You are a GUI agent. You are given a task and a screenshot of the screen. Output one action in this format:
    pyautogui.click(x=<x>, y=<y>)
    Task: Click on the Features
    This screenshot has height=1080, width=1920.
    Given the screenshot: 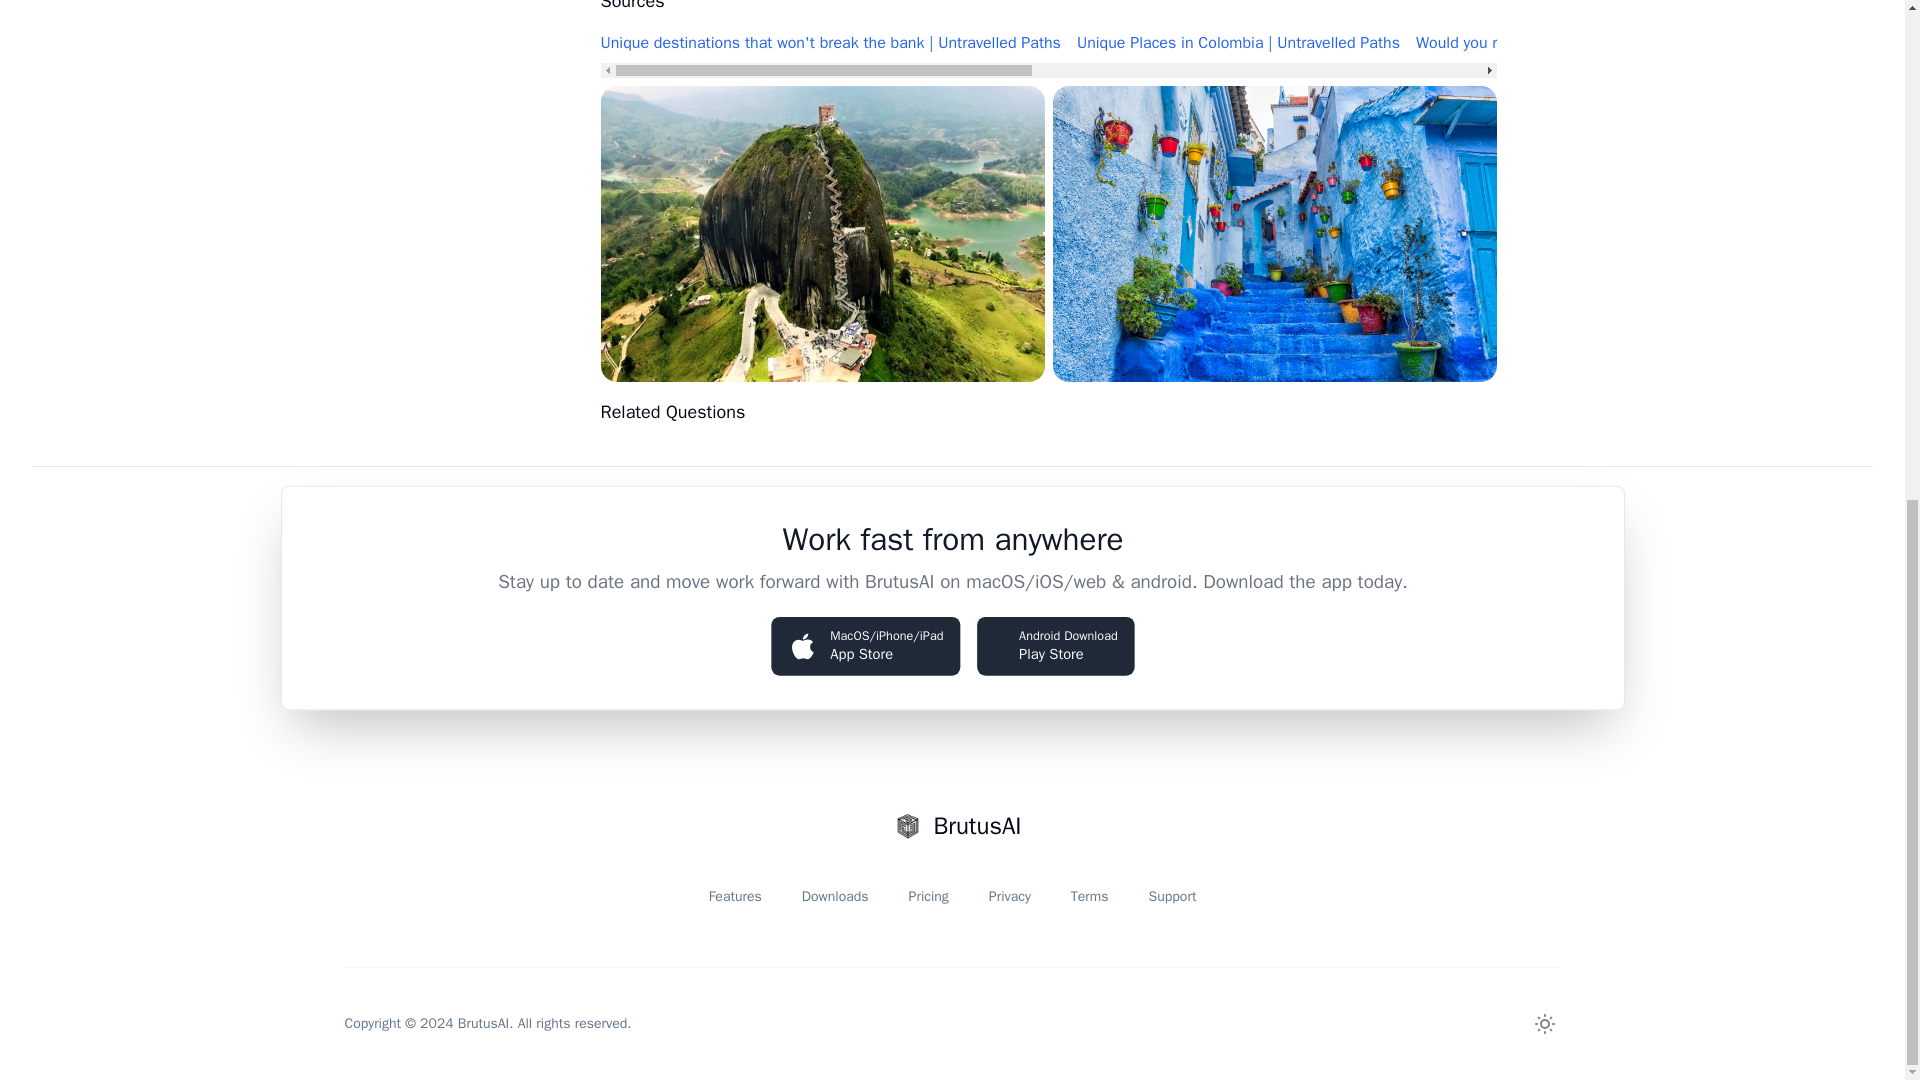 What is the action you would take?
    pyautogui.click(x=734, y=896)
    